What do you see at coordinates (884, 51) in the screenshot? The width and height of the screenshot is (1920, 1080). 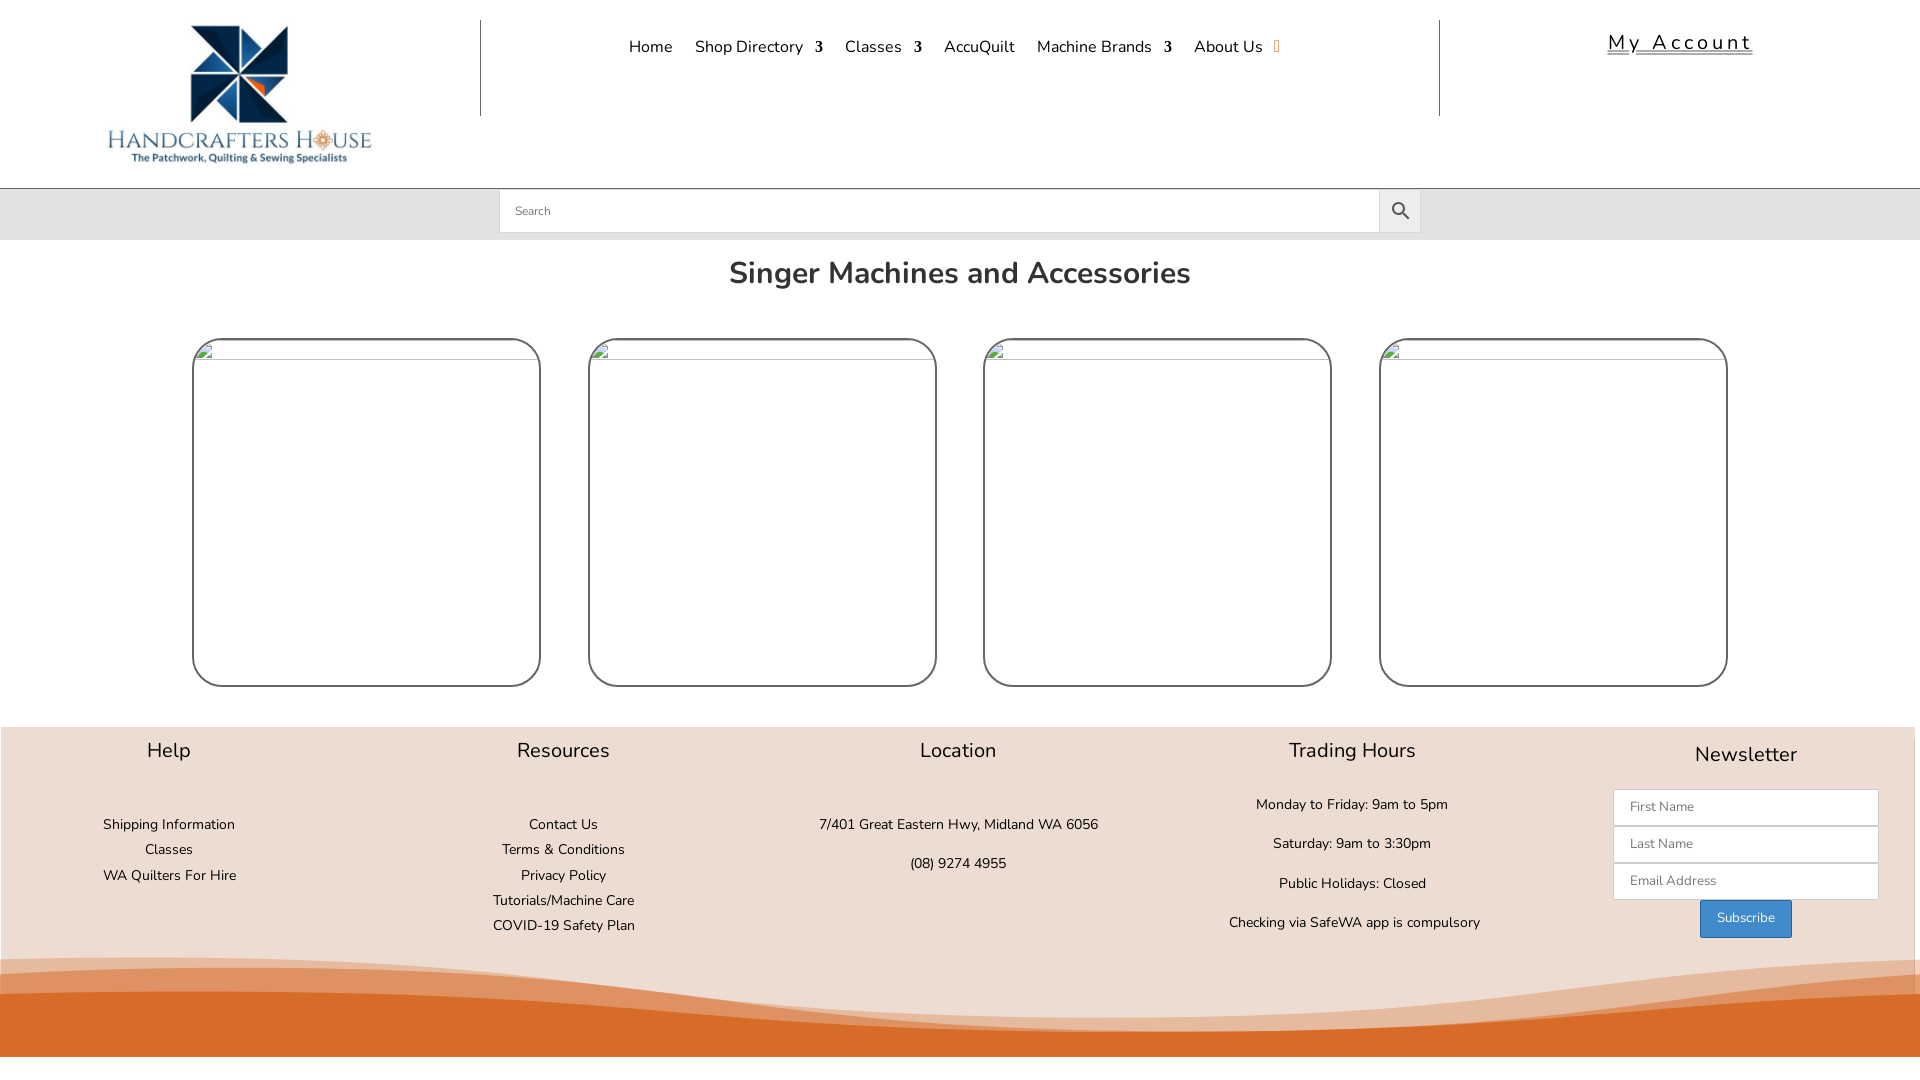 I see `Classes` at bounding box center [884, 51].